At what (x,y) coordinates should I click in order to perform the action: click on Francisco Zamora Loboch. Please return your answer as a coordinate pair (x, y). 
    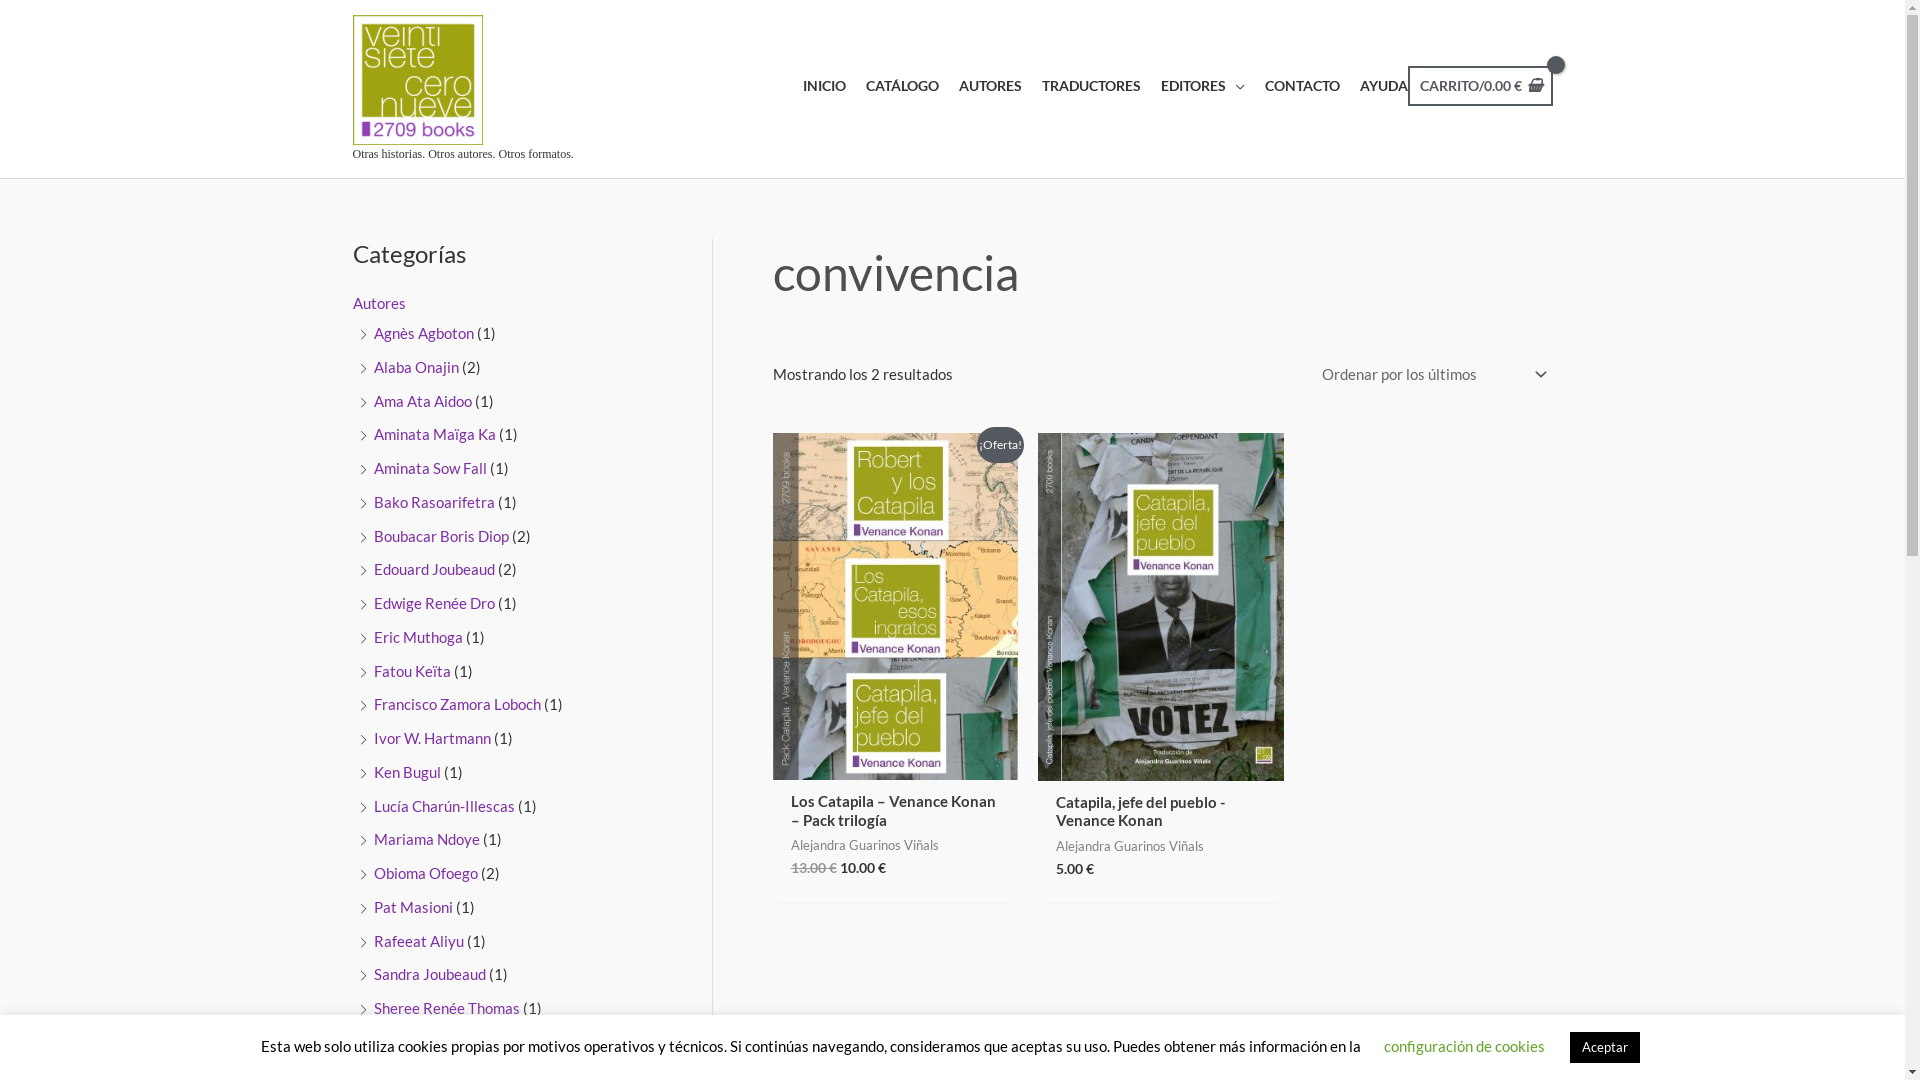
    Looking at the image, I should click on (458, 704).